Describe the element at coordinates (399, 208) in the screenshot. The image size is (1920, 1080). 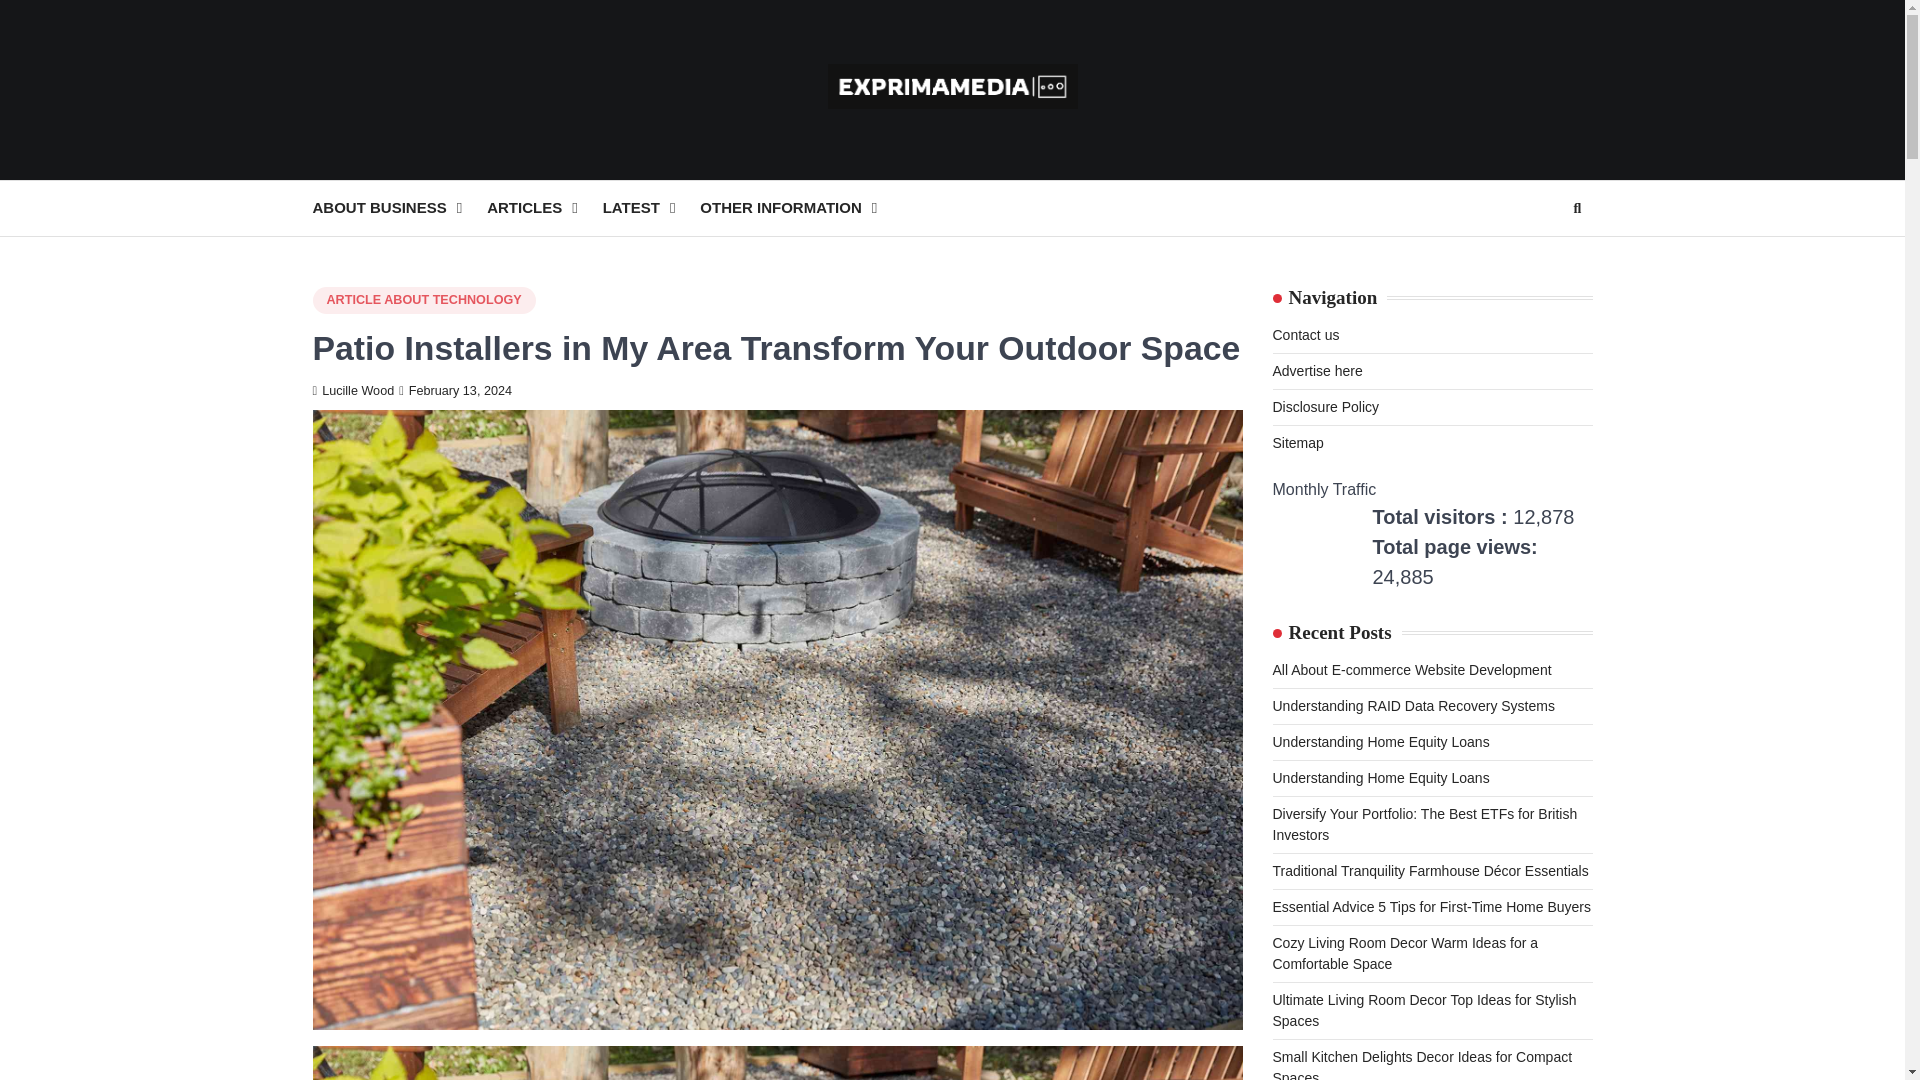
I see `ABOUT BUSINESS` at that location.